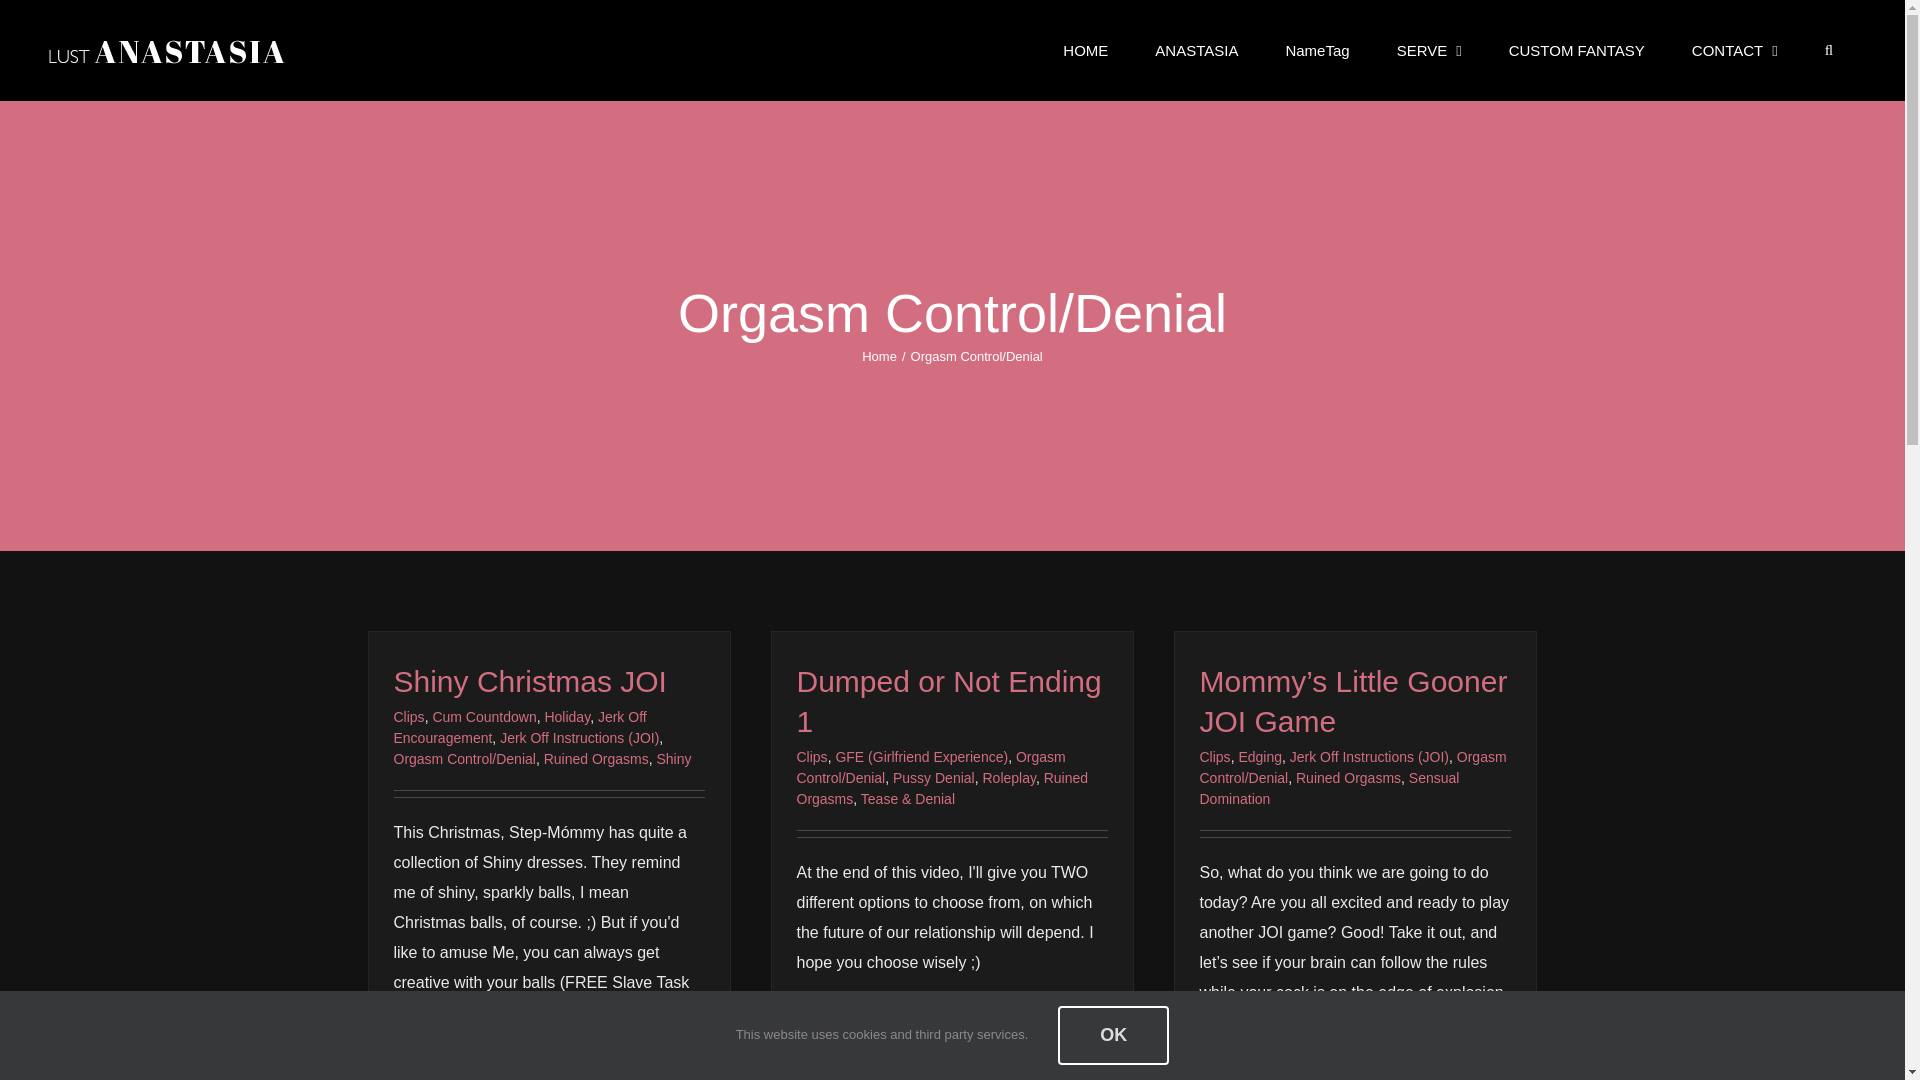 The height and width of the screenshot is (1080, 1920). What do you see at coordinates (566, 716) in the screenshot?
I see `Holiday` at bounding box center [566, 716].